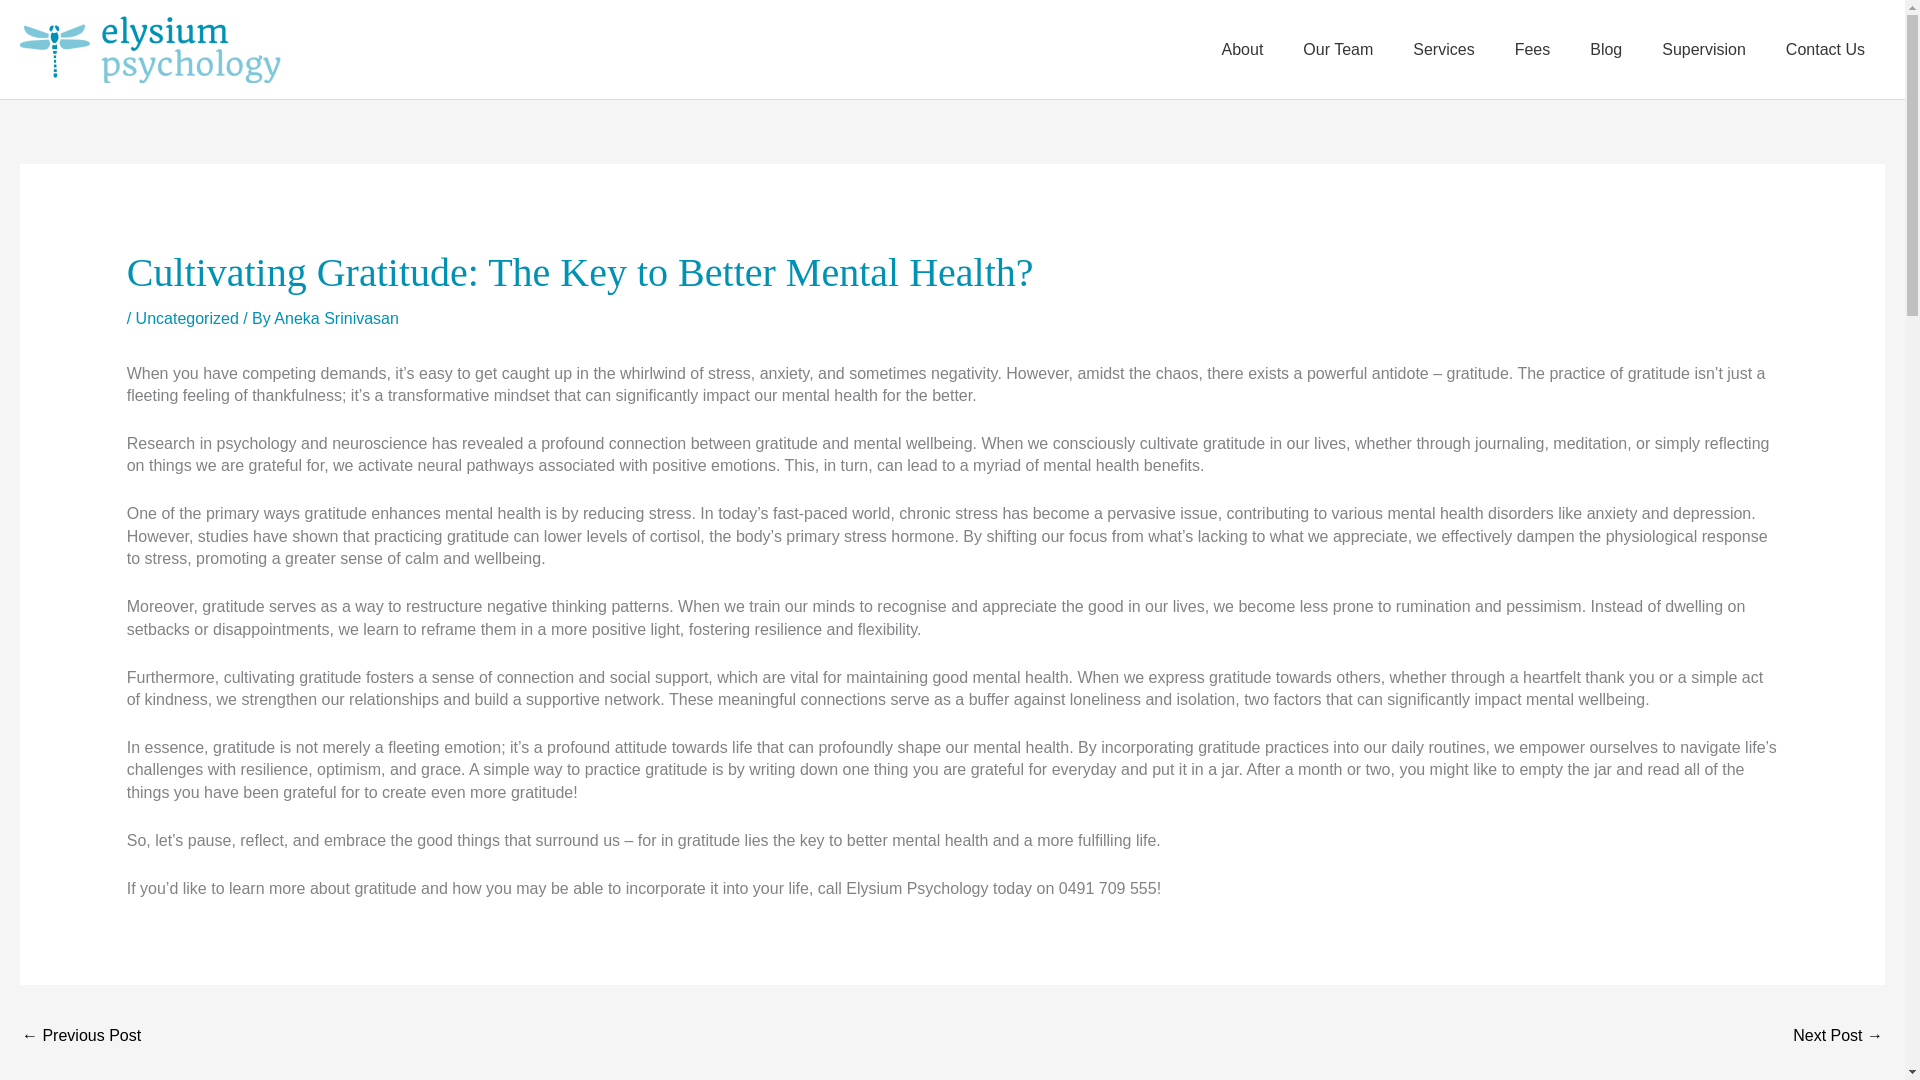 The height and width of the screenshot is (1080, 1920). What do you see at coordinates (1338, 50) in the screenshot?
I see `Our Team` at bounding box center [1338, 50].